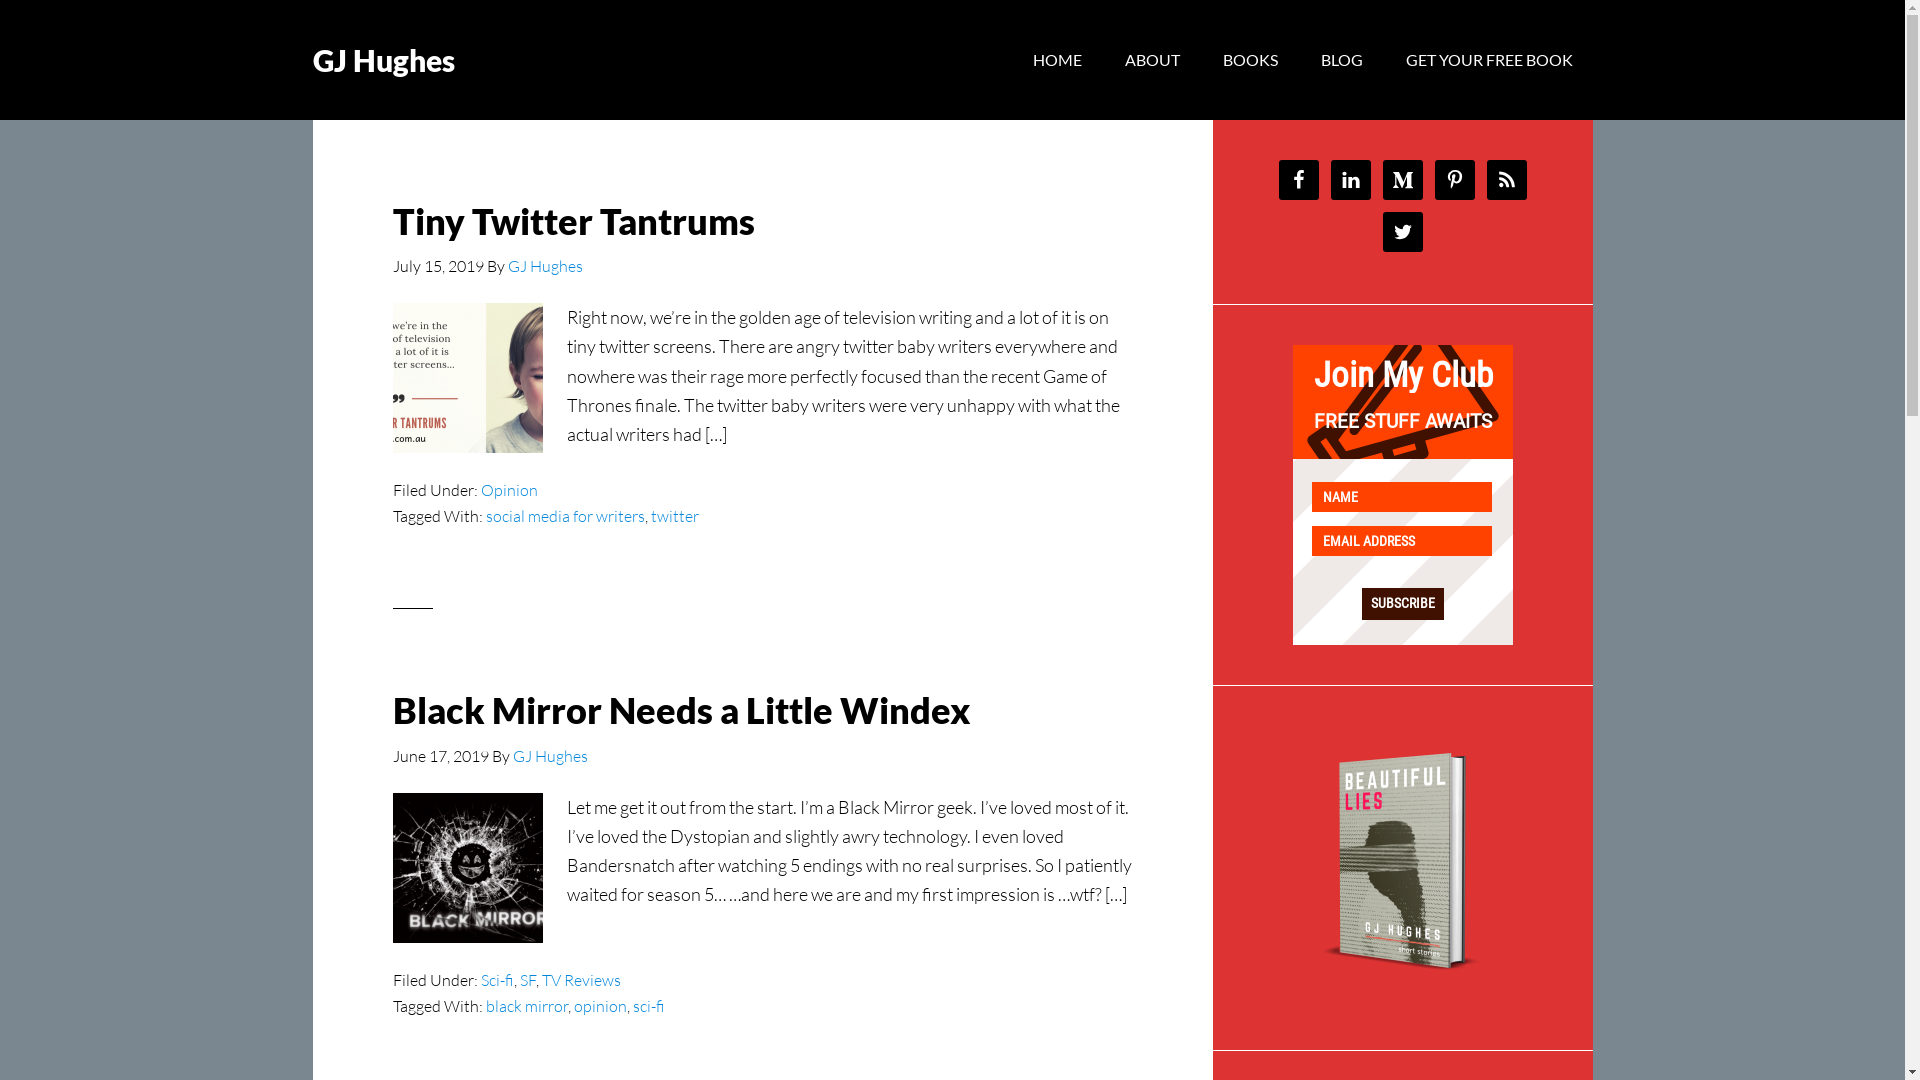  Describe the element at coordinates (550, 756) in the screenshot. I see `GJ Hughes` at that location.